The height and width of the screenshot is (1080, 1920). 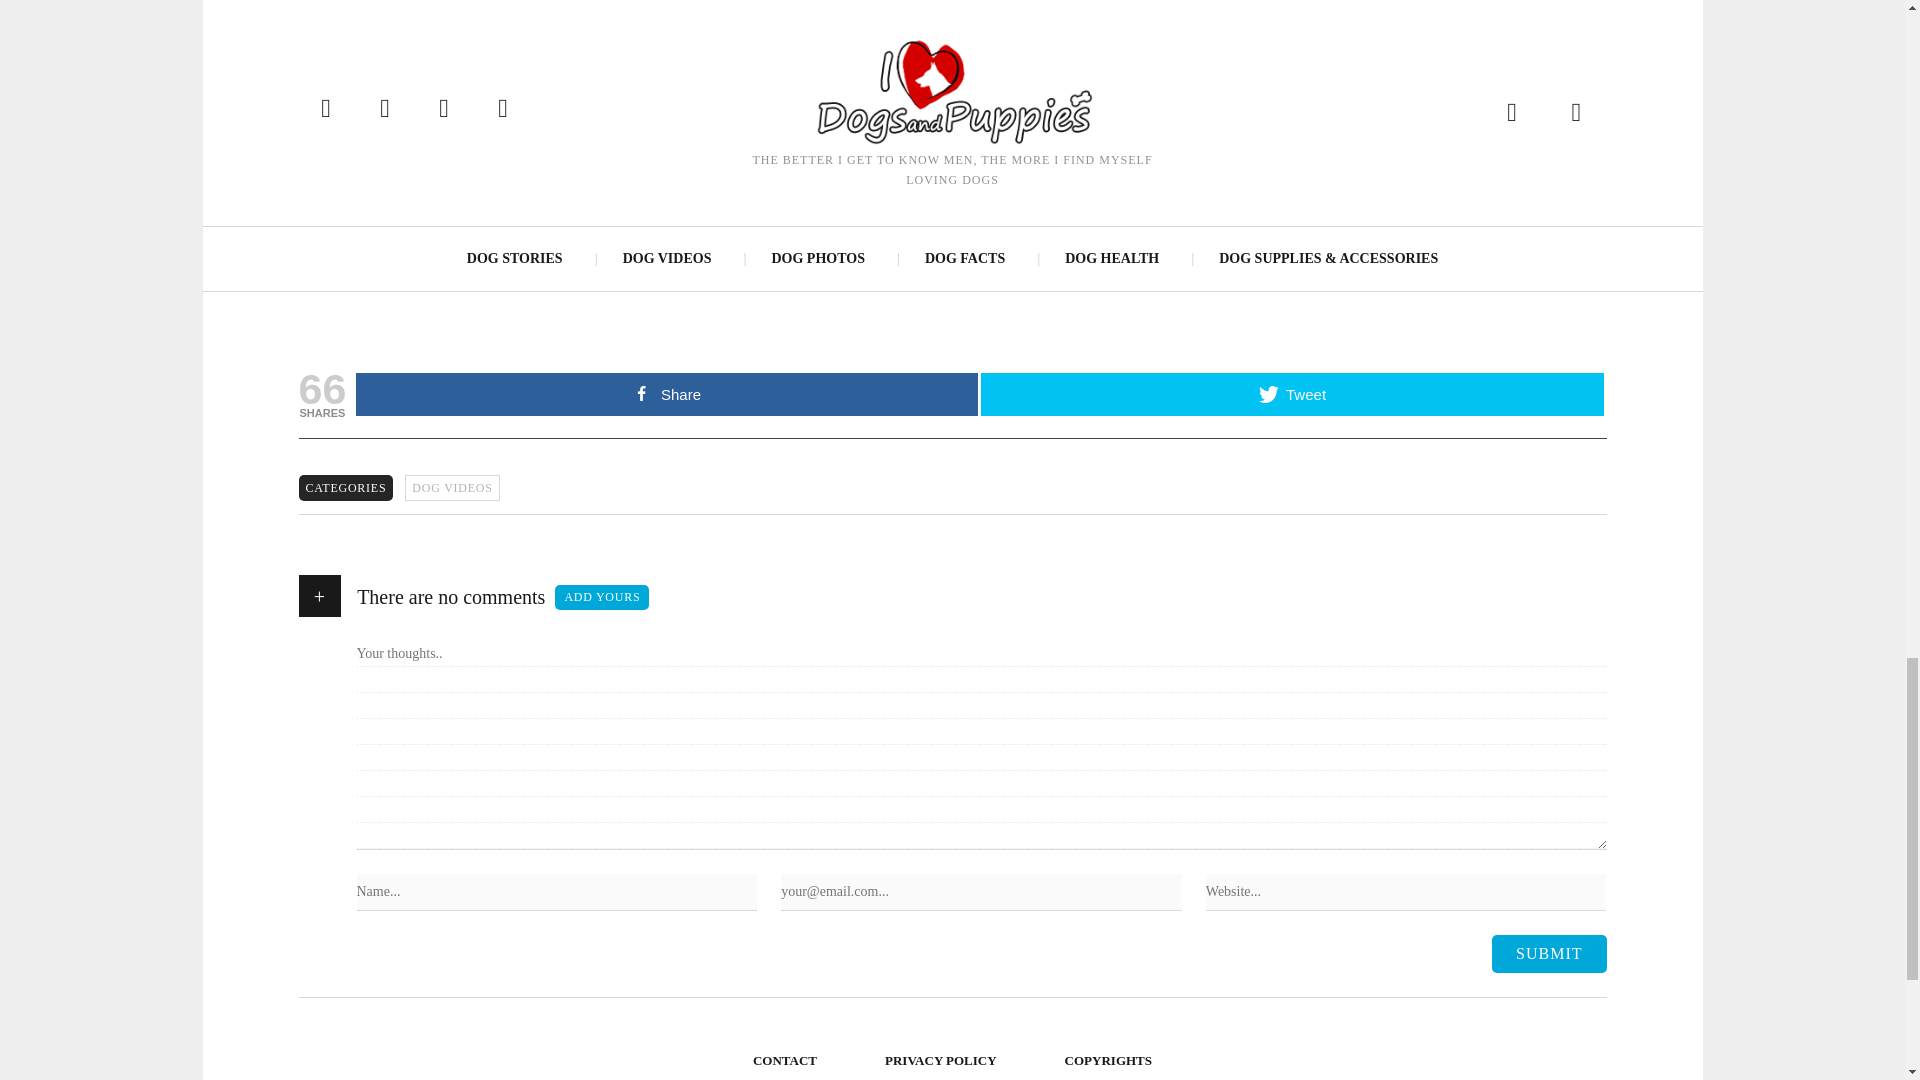 I want to click on DOG VIDEOS, so click(x=452, y=488).